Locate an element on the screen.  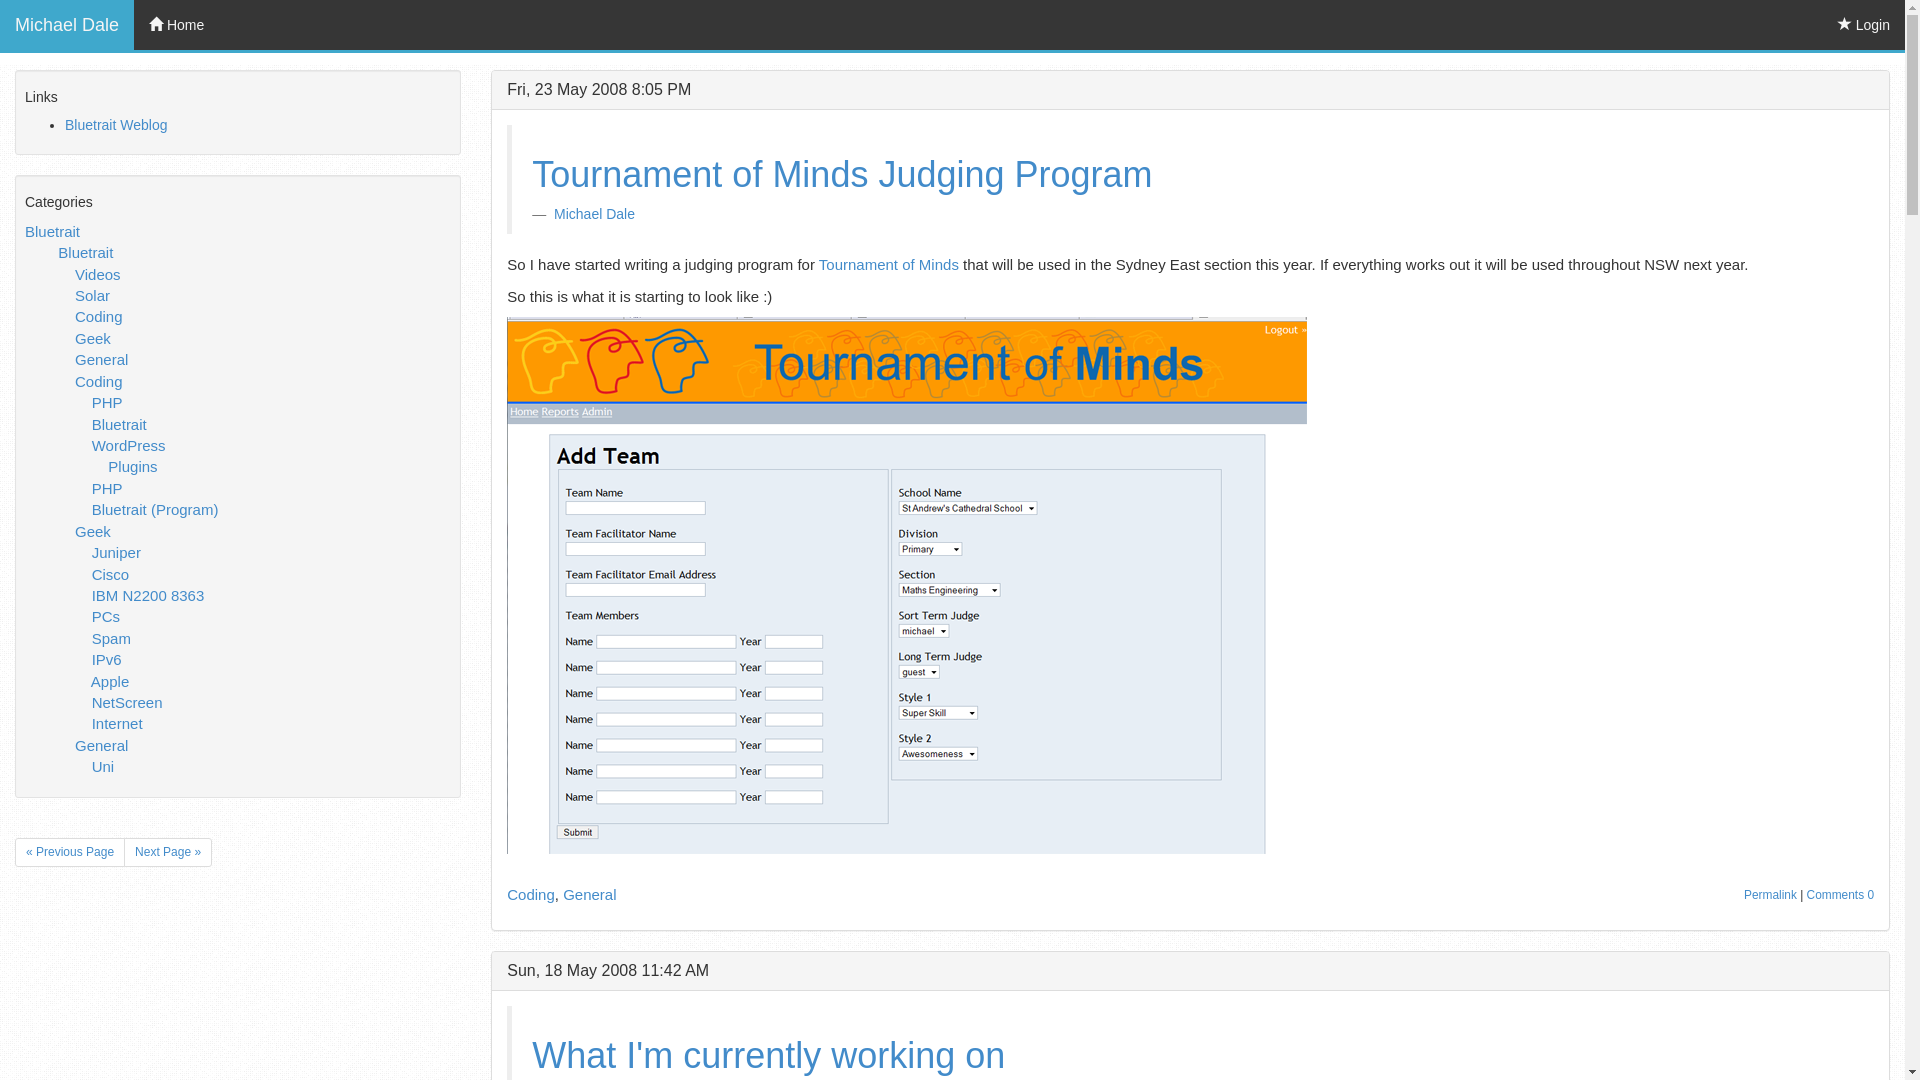
Uni is located at coordinates (104, 766).